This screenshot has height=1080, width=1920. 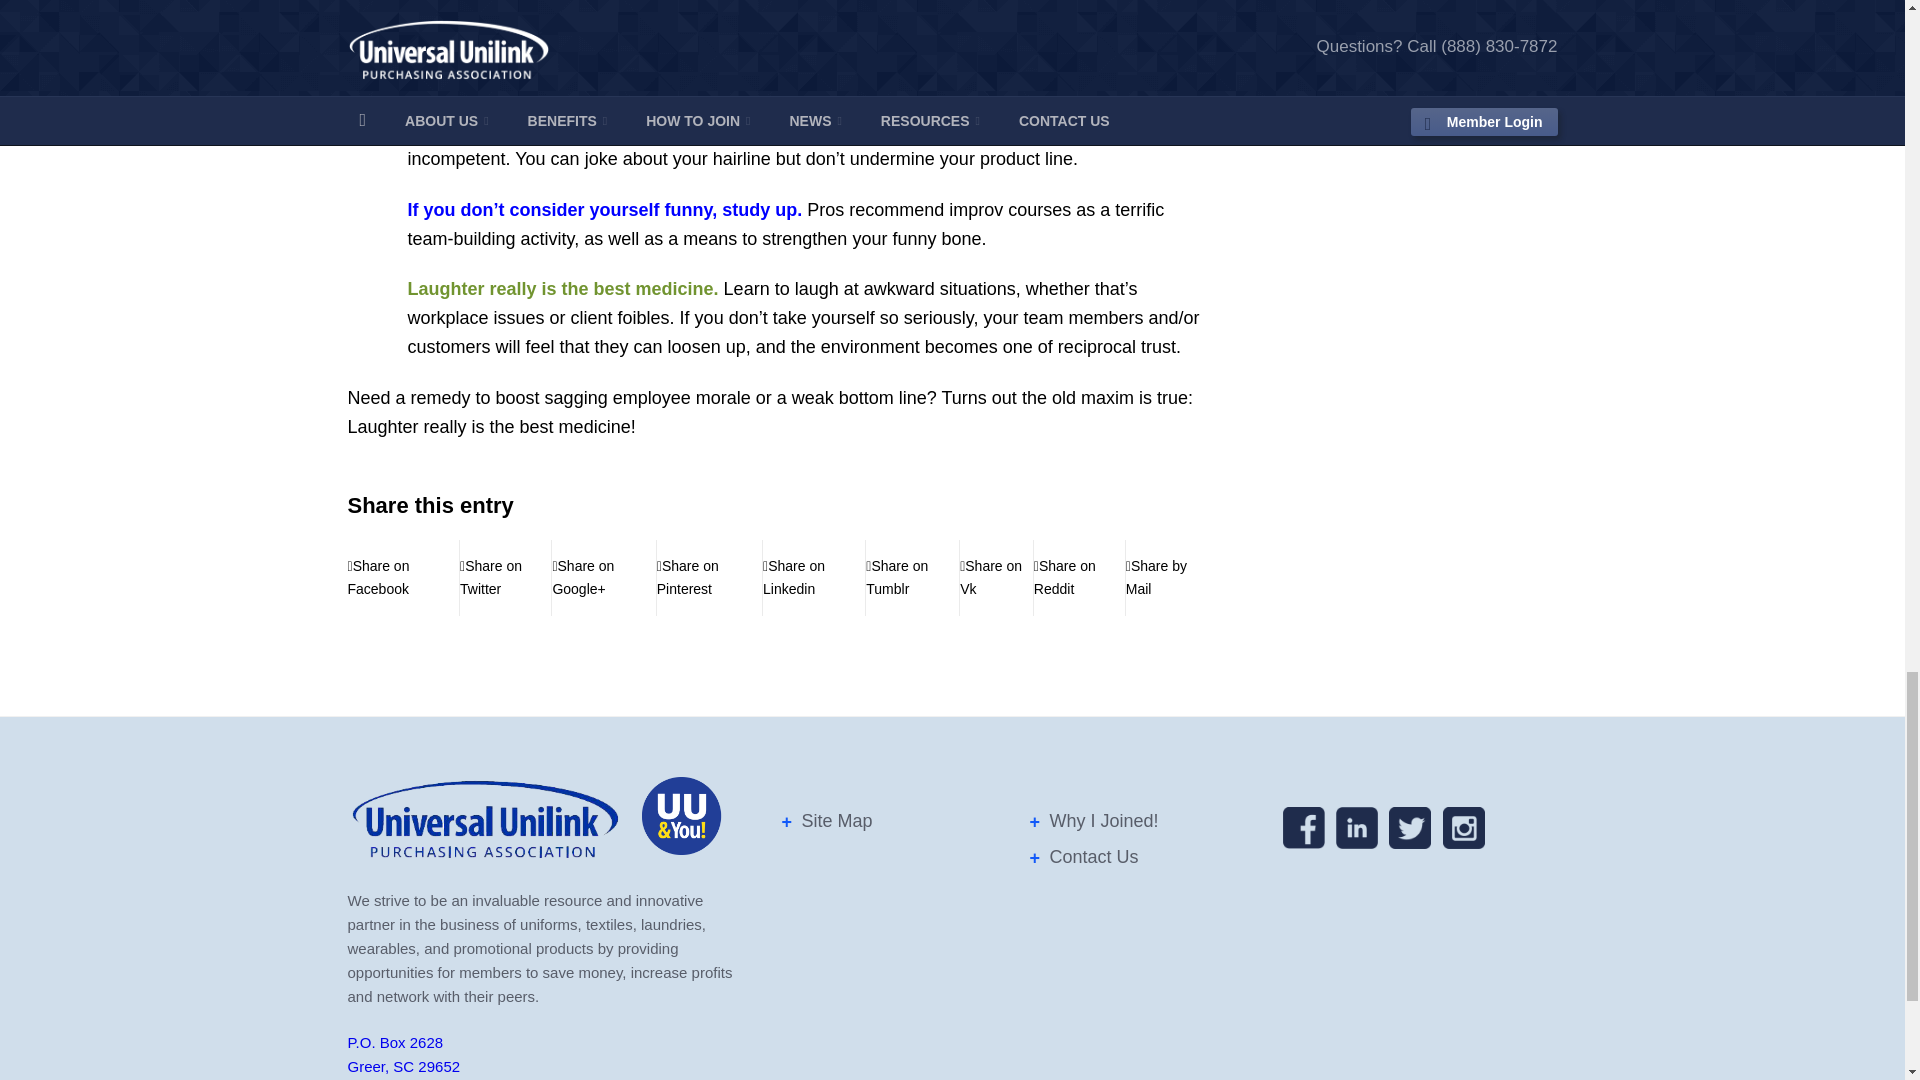 I want to click on Share by Mail, so click(x=1165, y=578).